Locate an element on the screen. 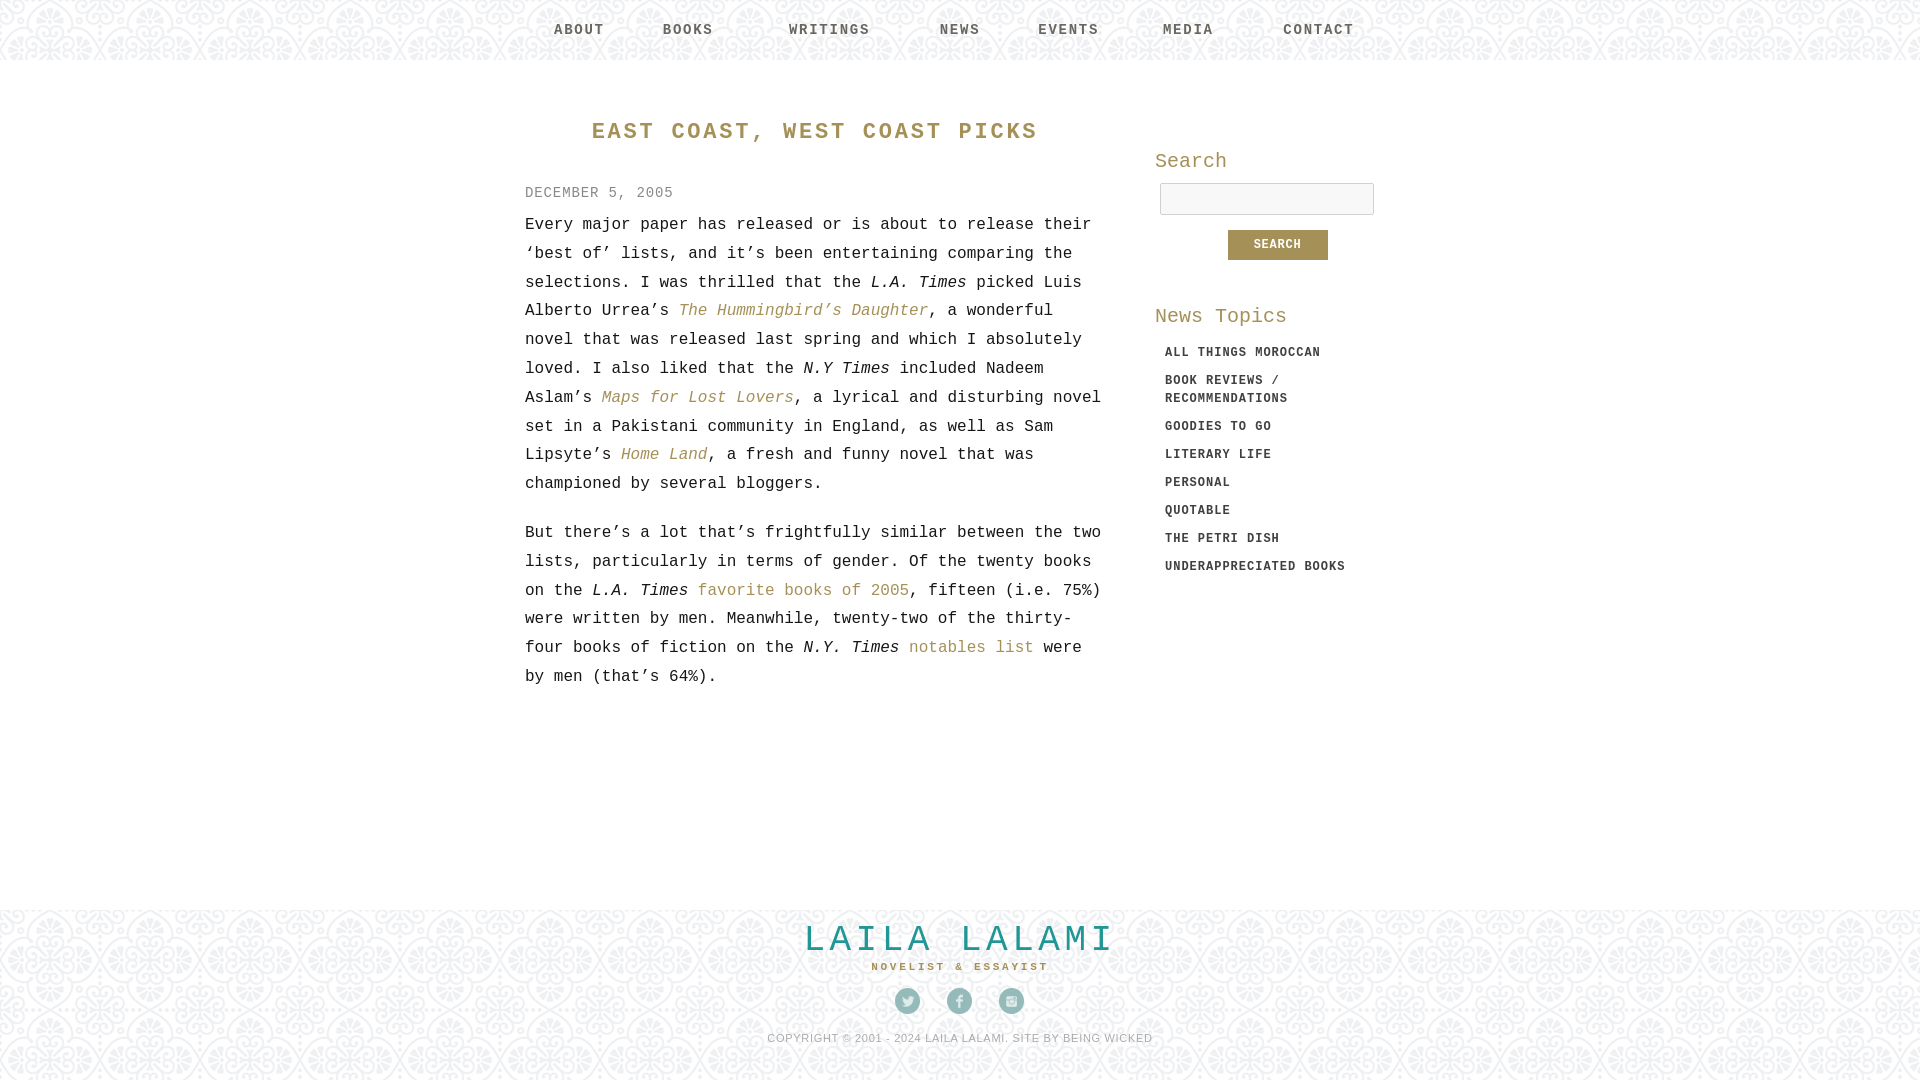 Image resolution: width=1920 pixels, height=1080 pixels. GOODIES TO GO is located at coordinates (1218, 427).